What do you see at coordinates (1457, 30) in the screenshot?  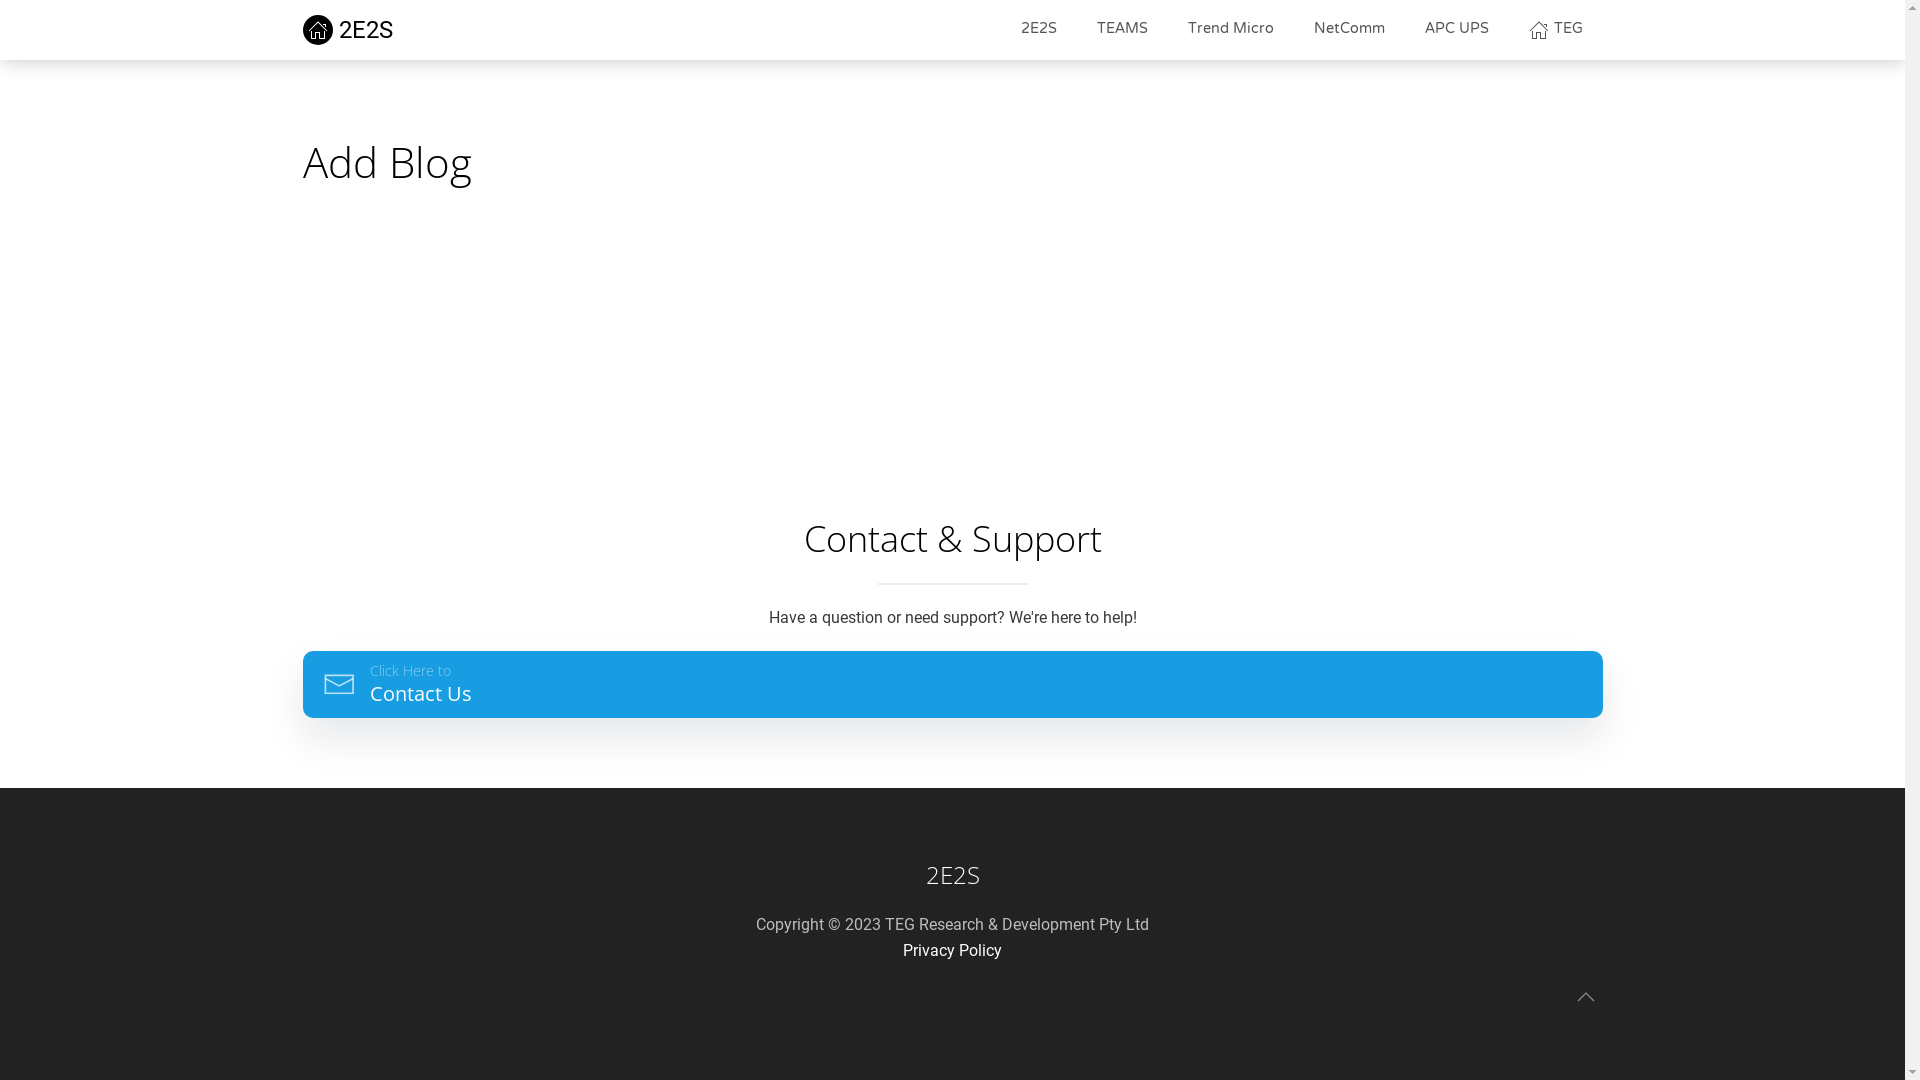 I see `APC UPS` at bounding box center [1457, 30].